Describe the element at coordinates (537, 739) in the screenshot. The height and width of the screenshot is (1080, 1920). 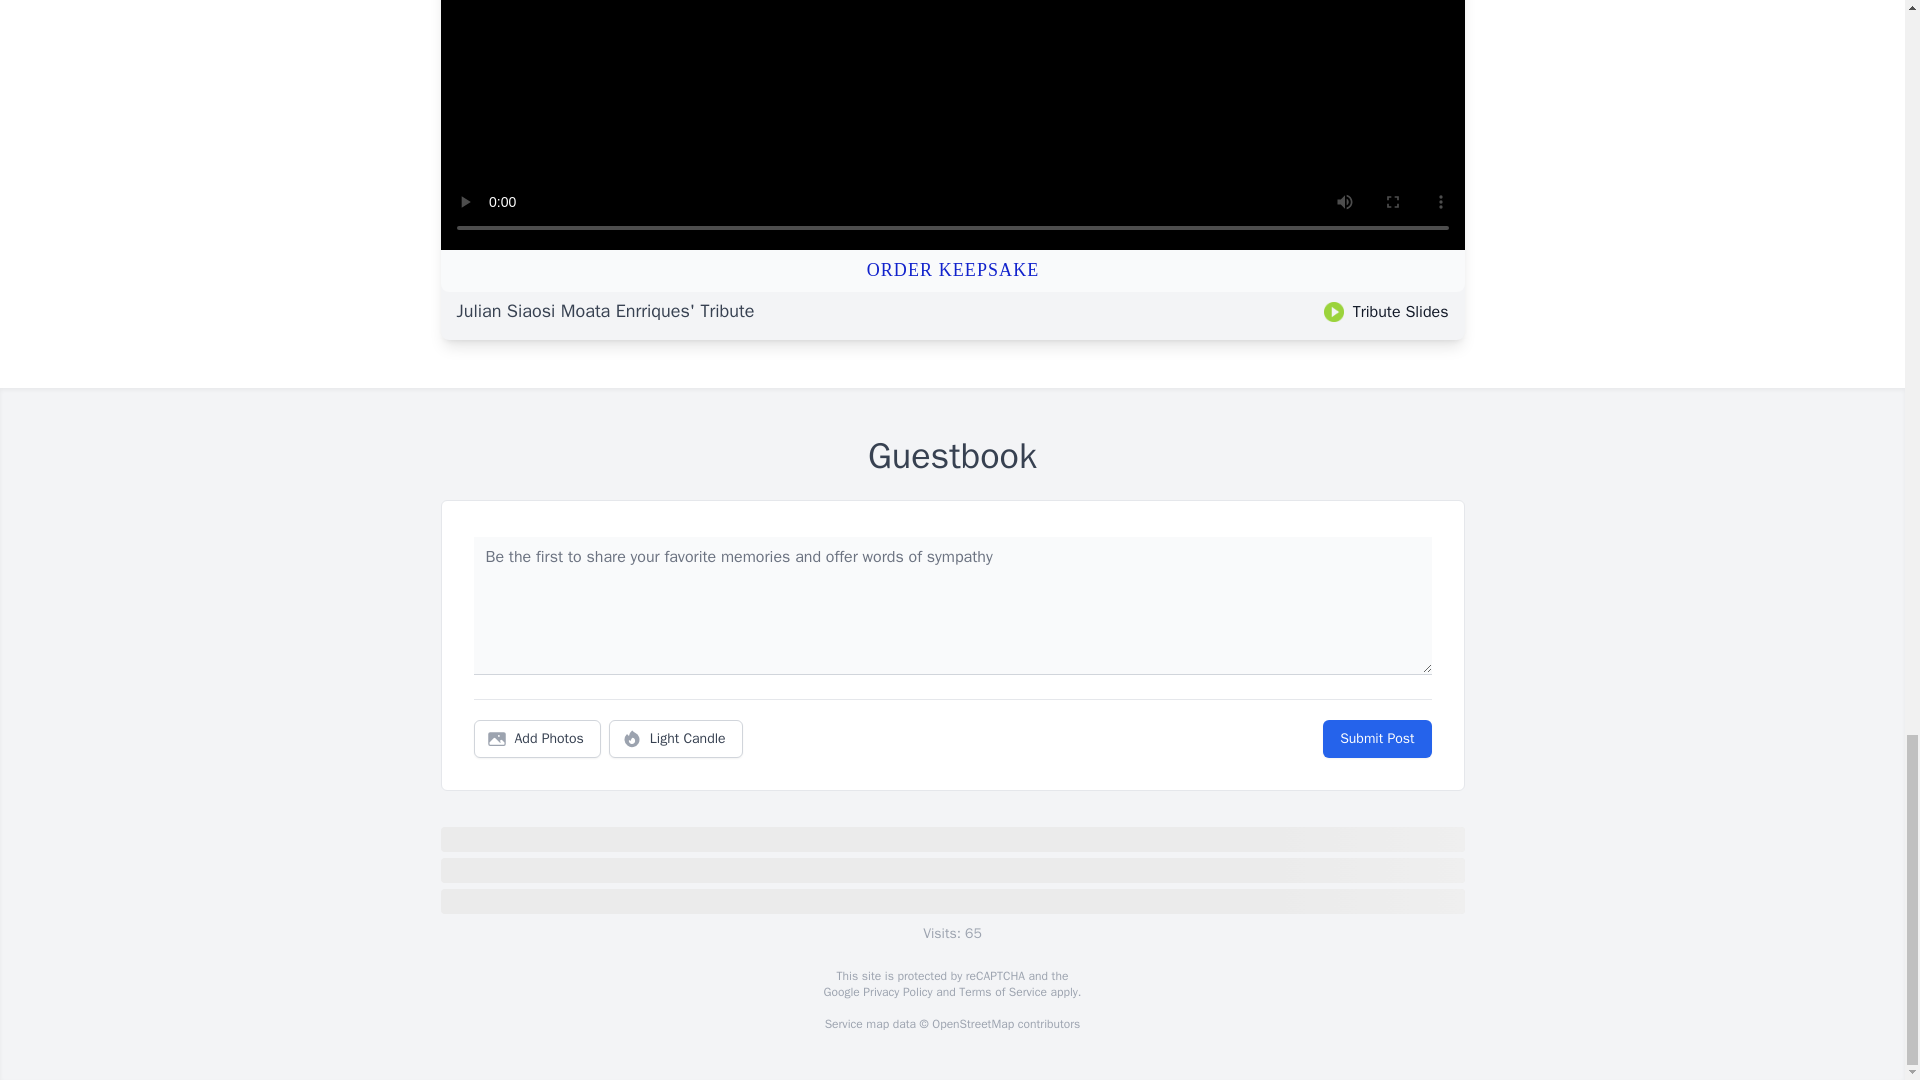
I see `Add Photos` at that location.